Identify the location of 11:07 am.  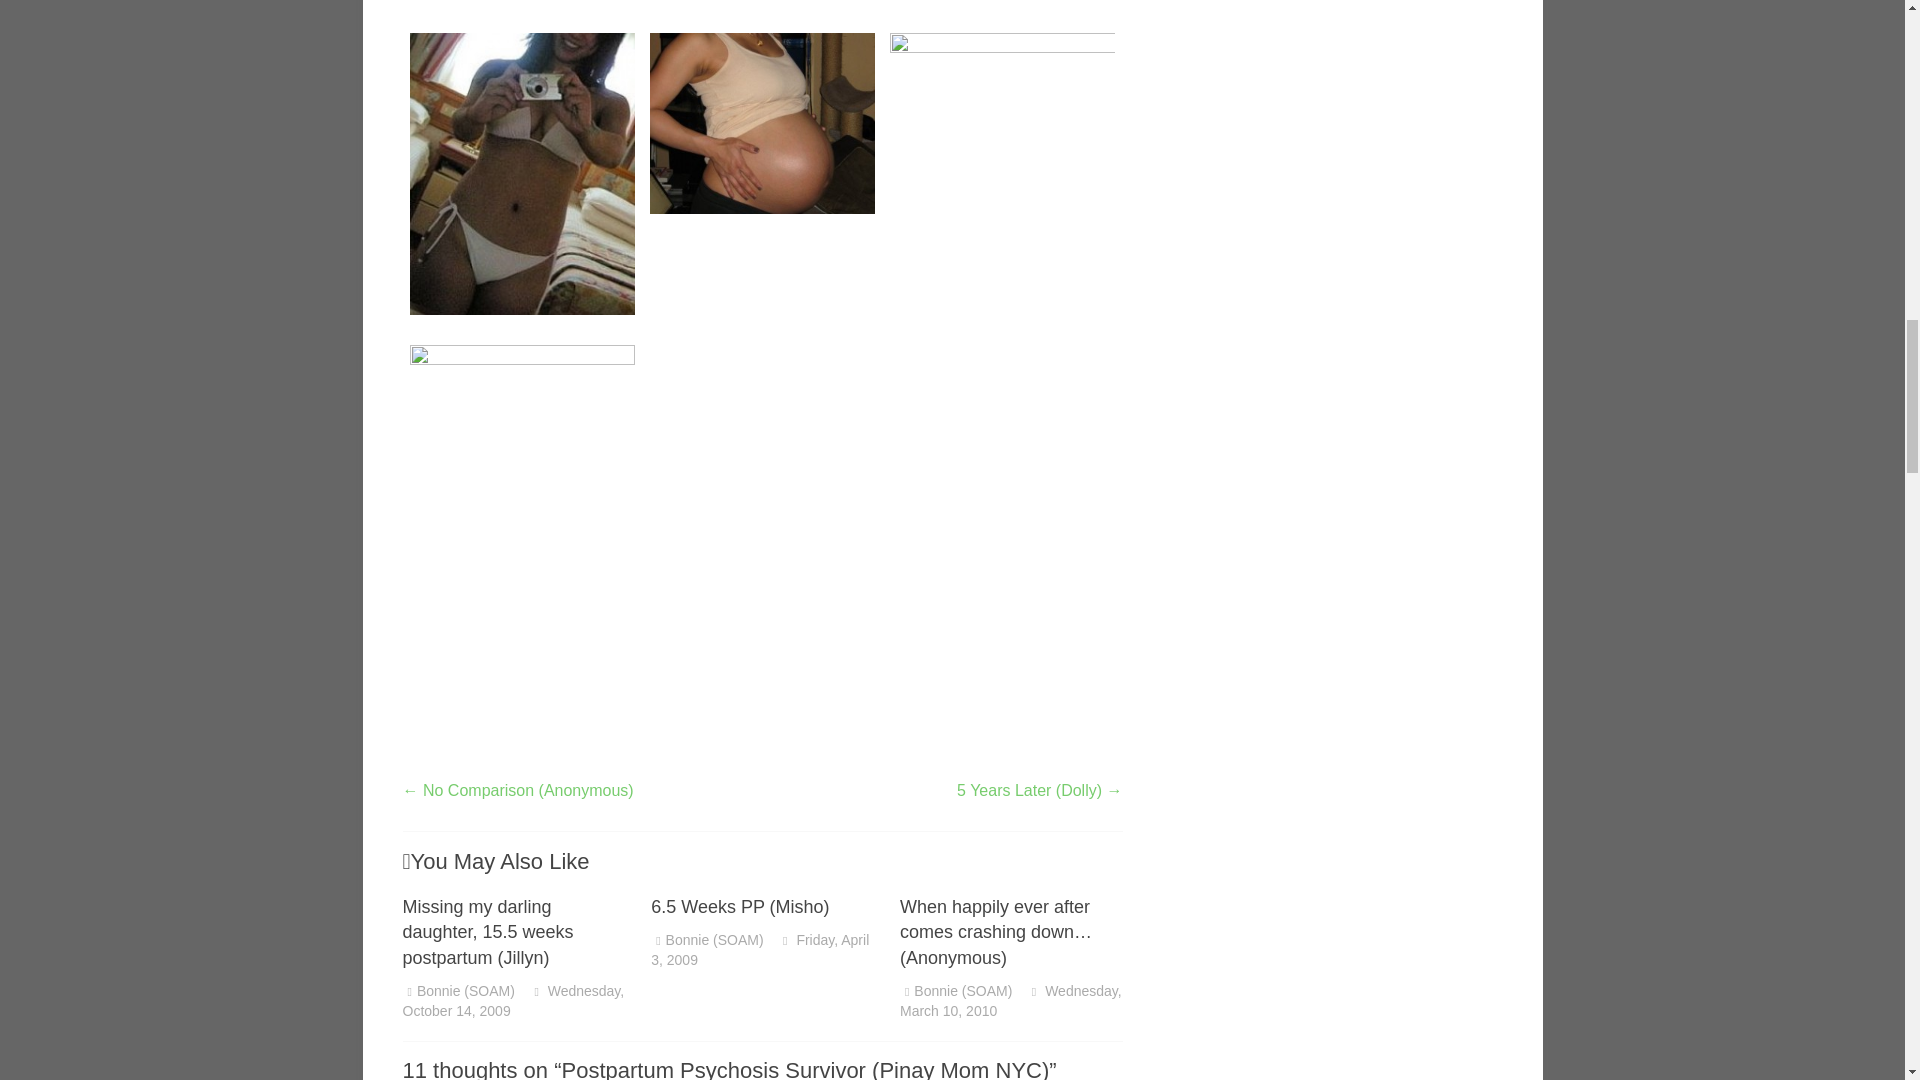
(512, 1000).